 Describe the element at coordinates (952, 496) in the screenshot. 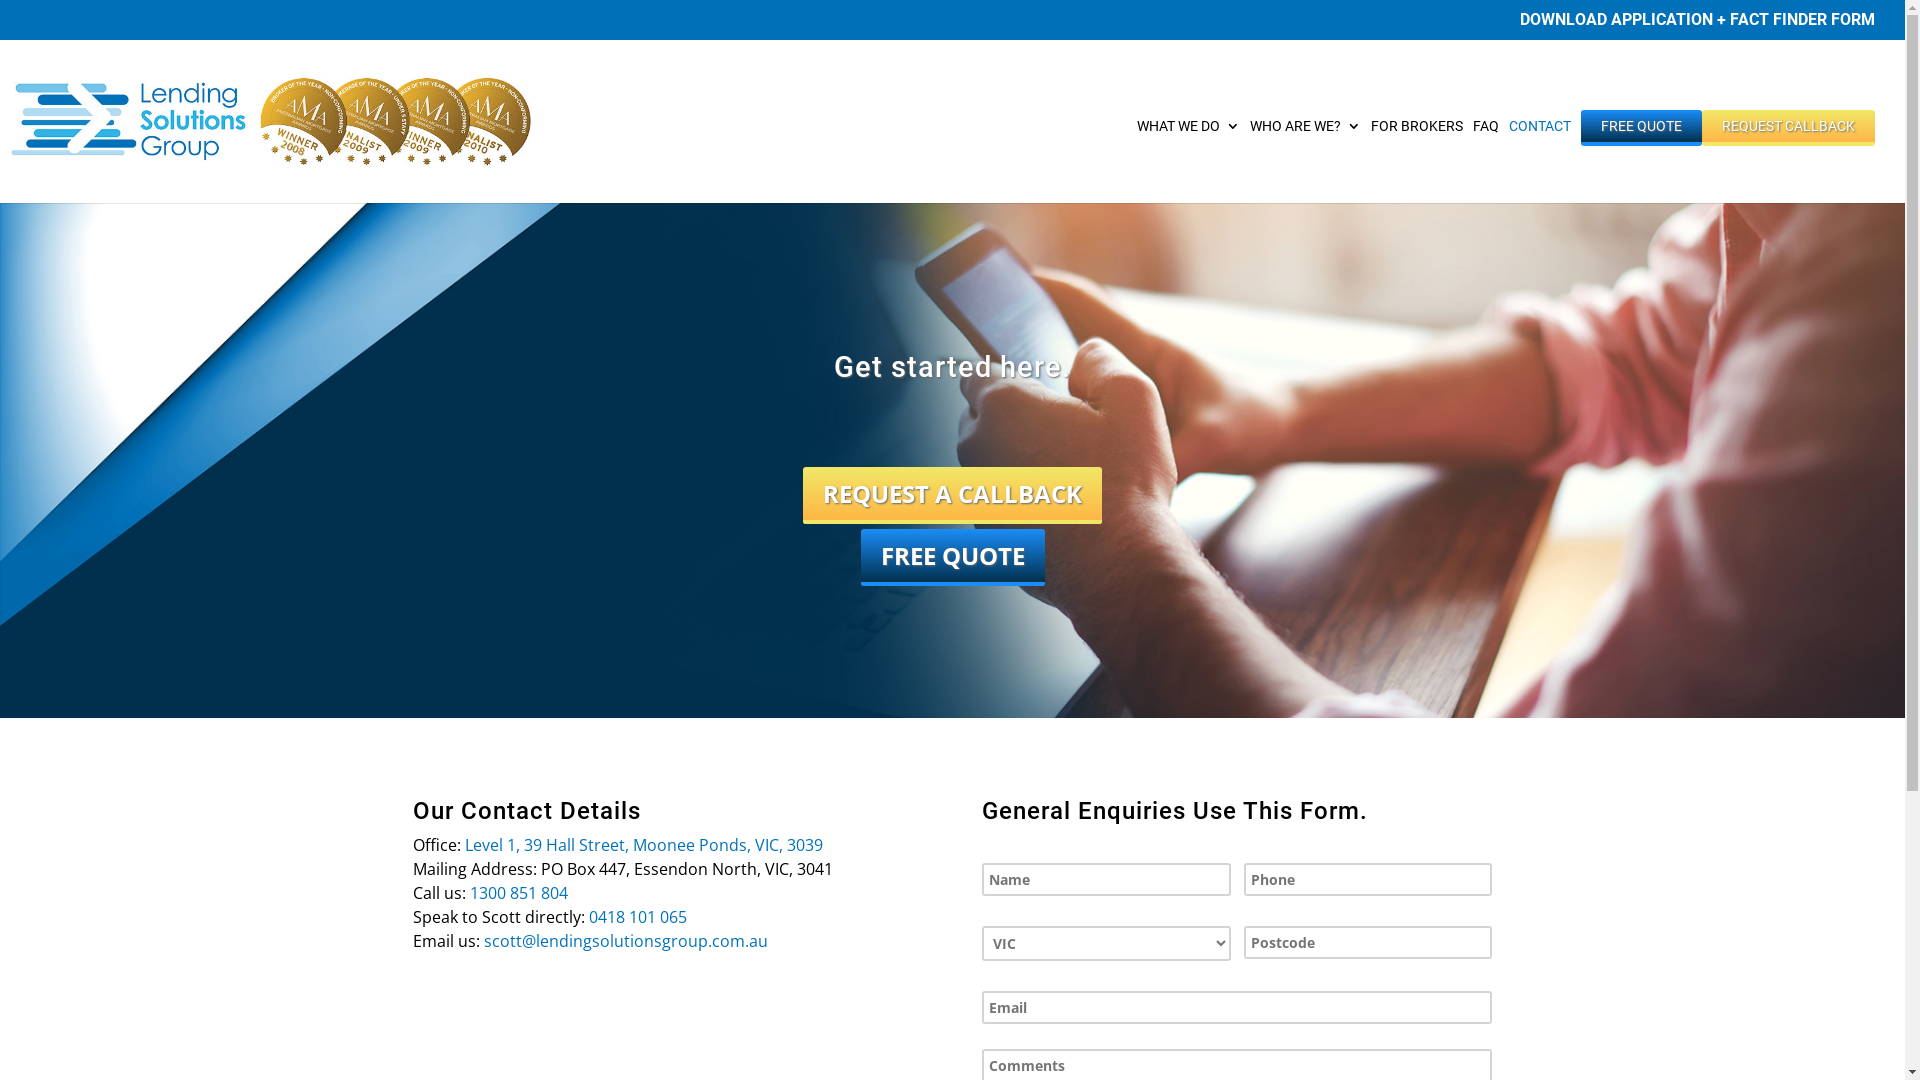

I see `REQUEST A CALLBACK` at that location.